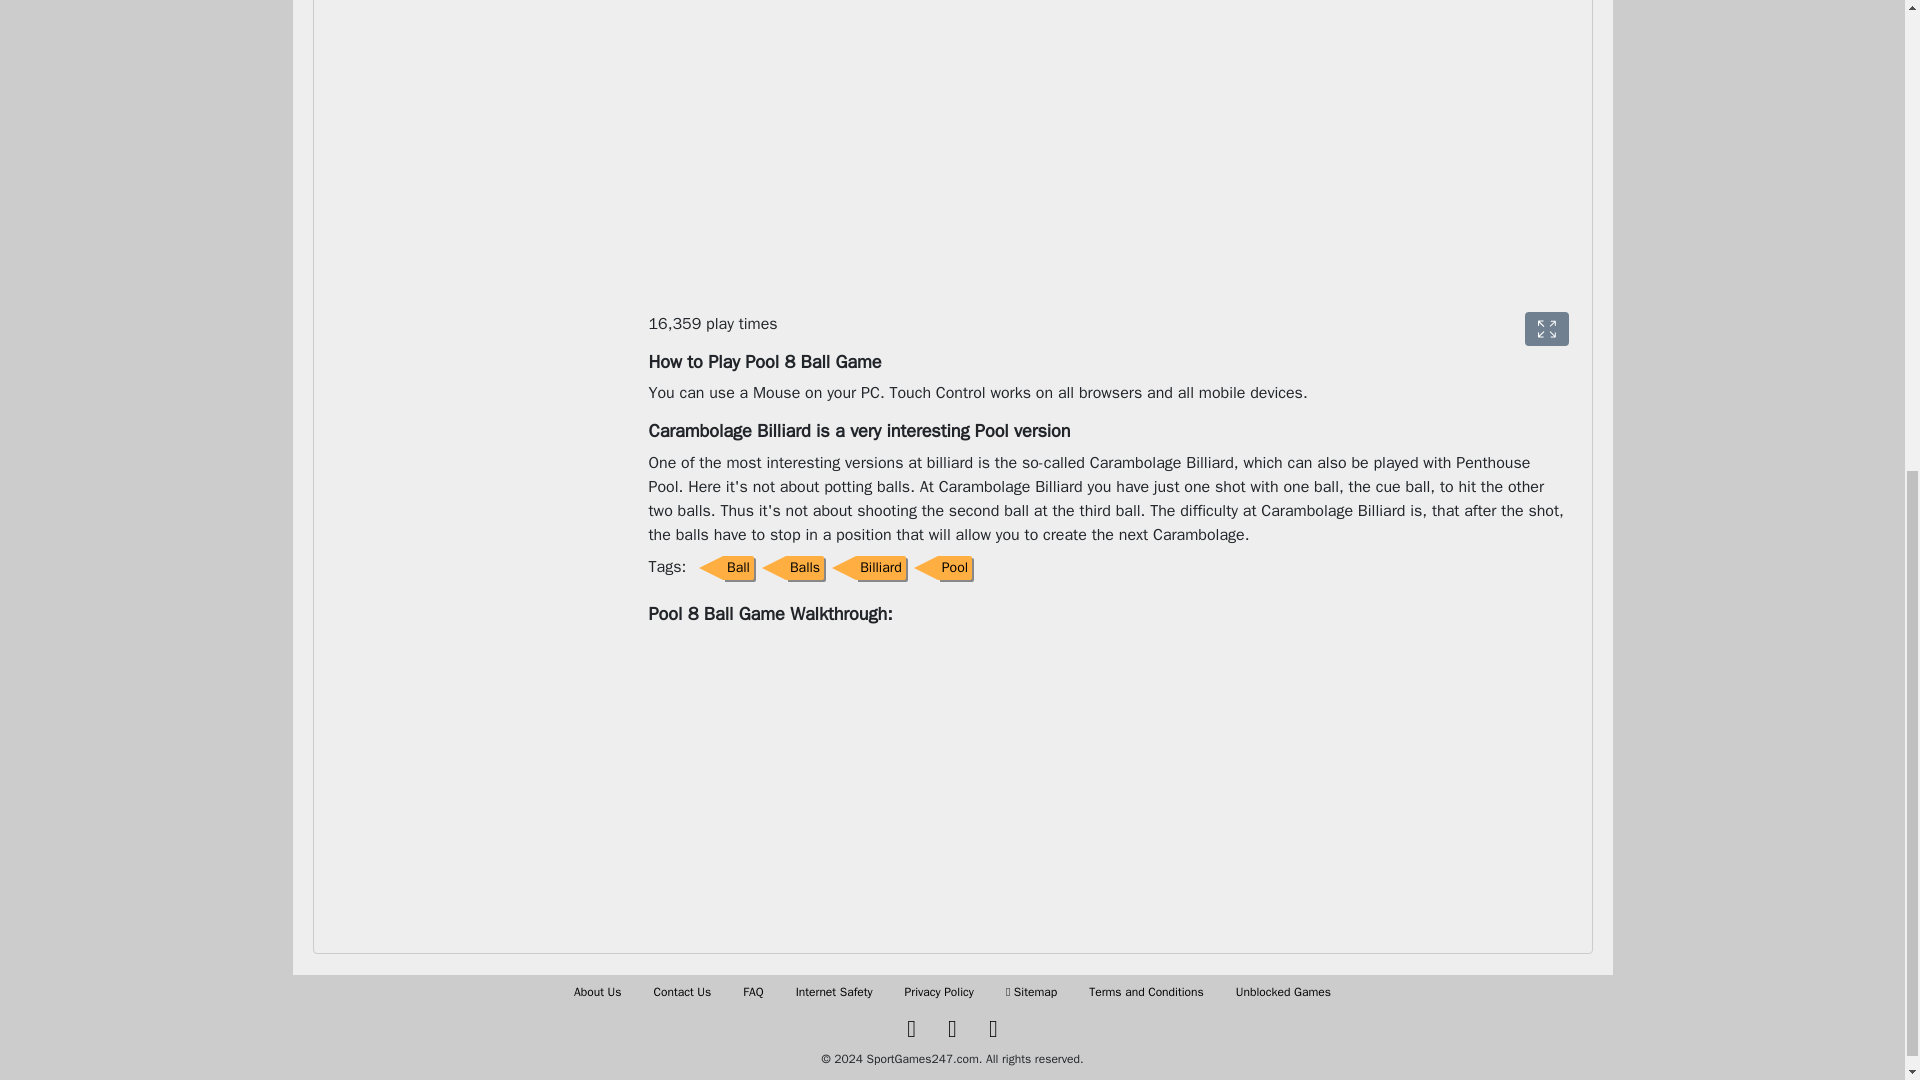 Image resolution: width=1920 pixels, height=1080 pixels. I want to click on Internet Safety, so click(834, 992).